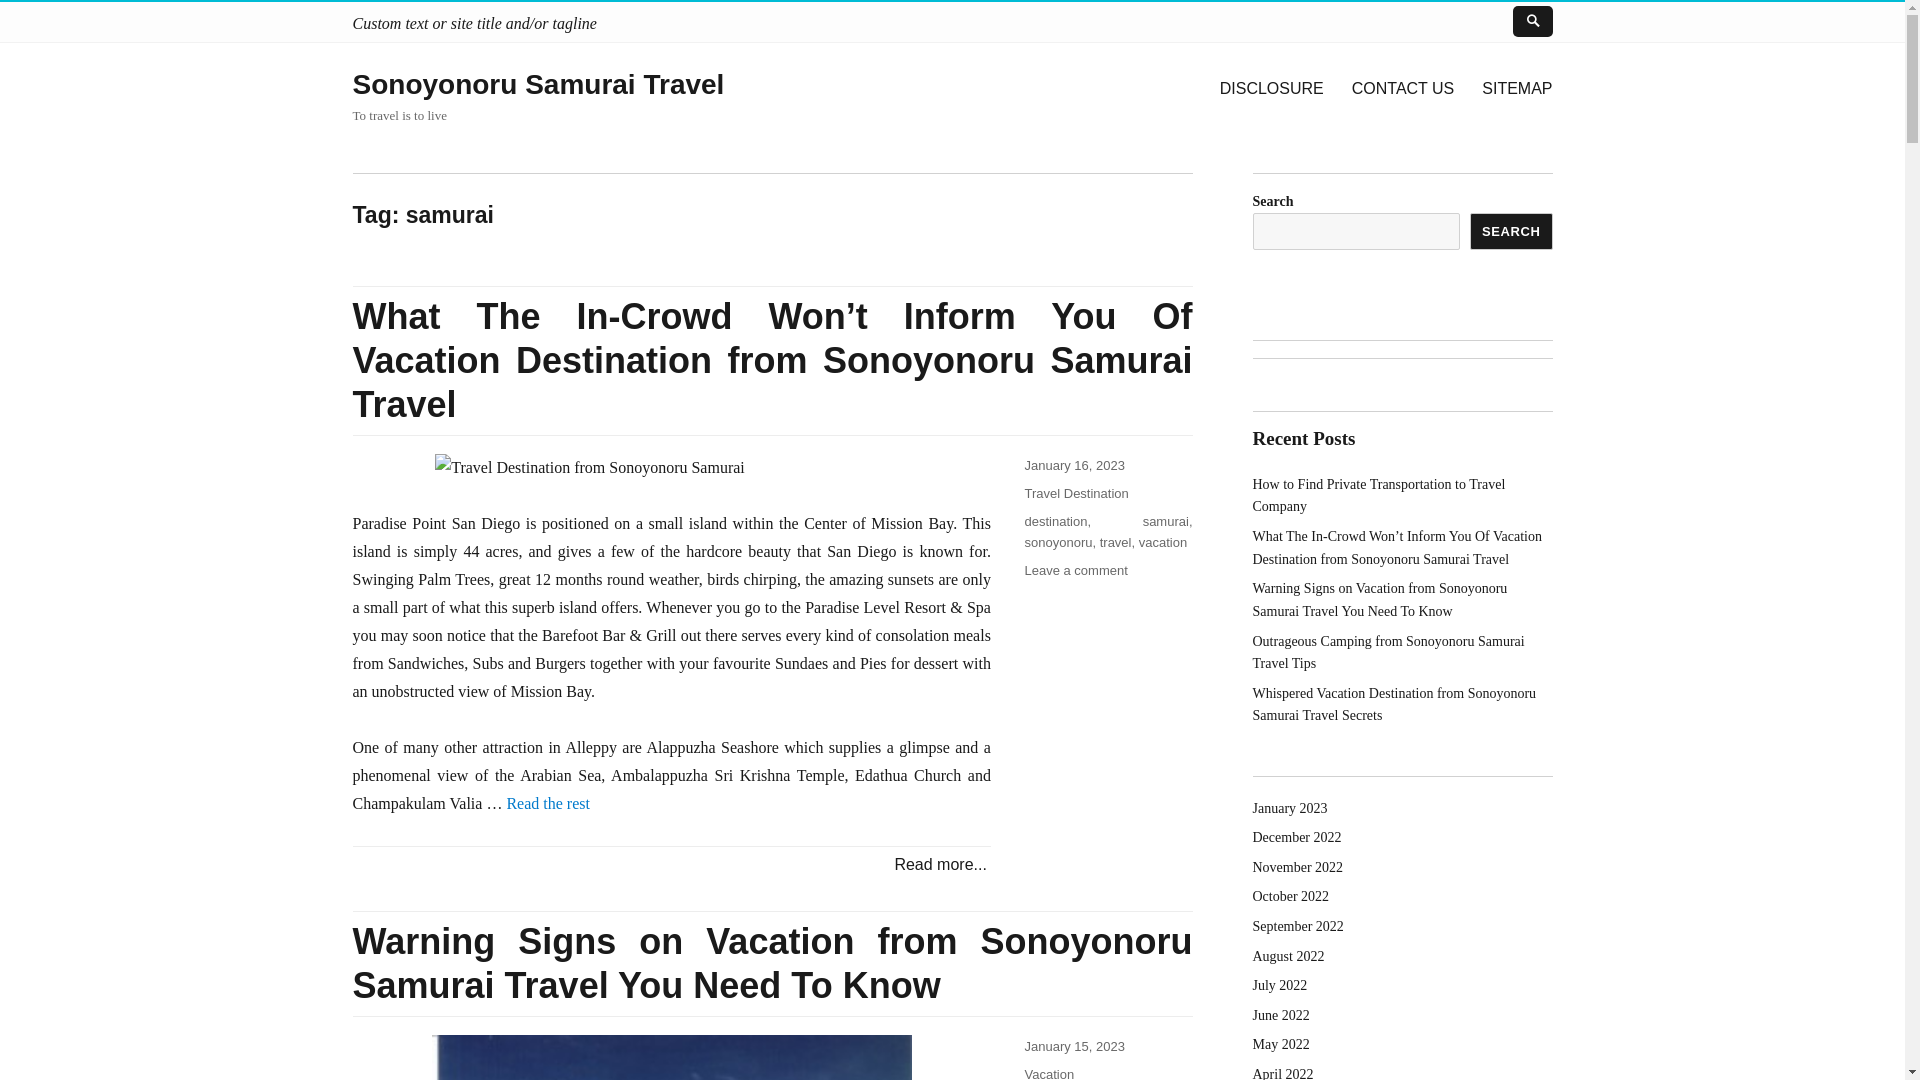 The width and height of the screenshot is (1920, 1080). What do you see at coordinates (1116, 542) in the screenshot?
I see `travel` at bounding box center [1116, 542].